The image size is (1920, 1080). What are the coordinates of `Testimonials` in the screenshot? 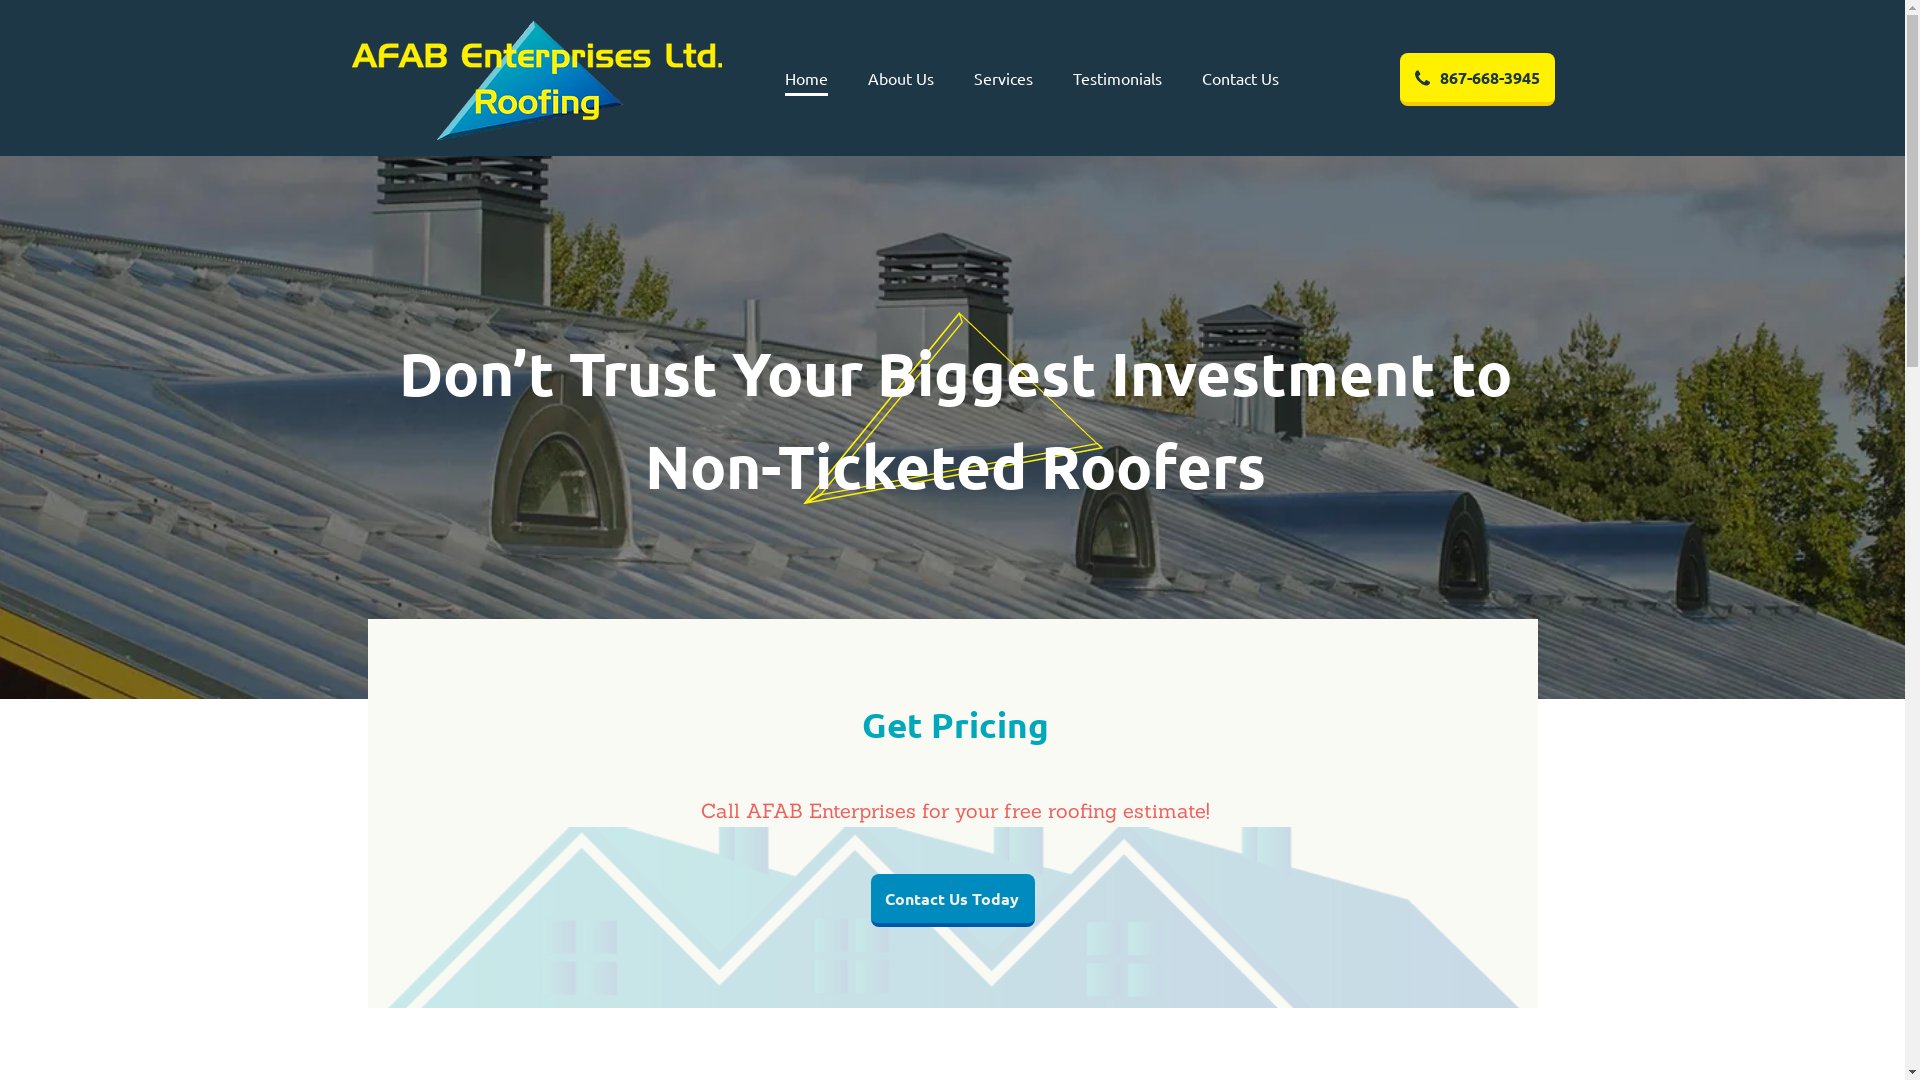 It's located at (1116, 80).